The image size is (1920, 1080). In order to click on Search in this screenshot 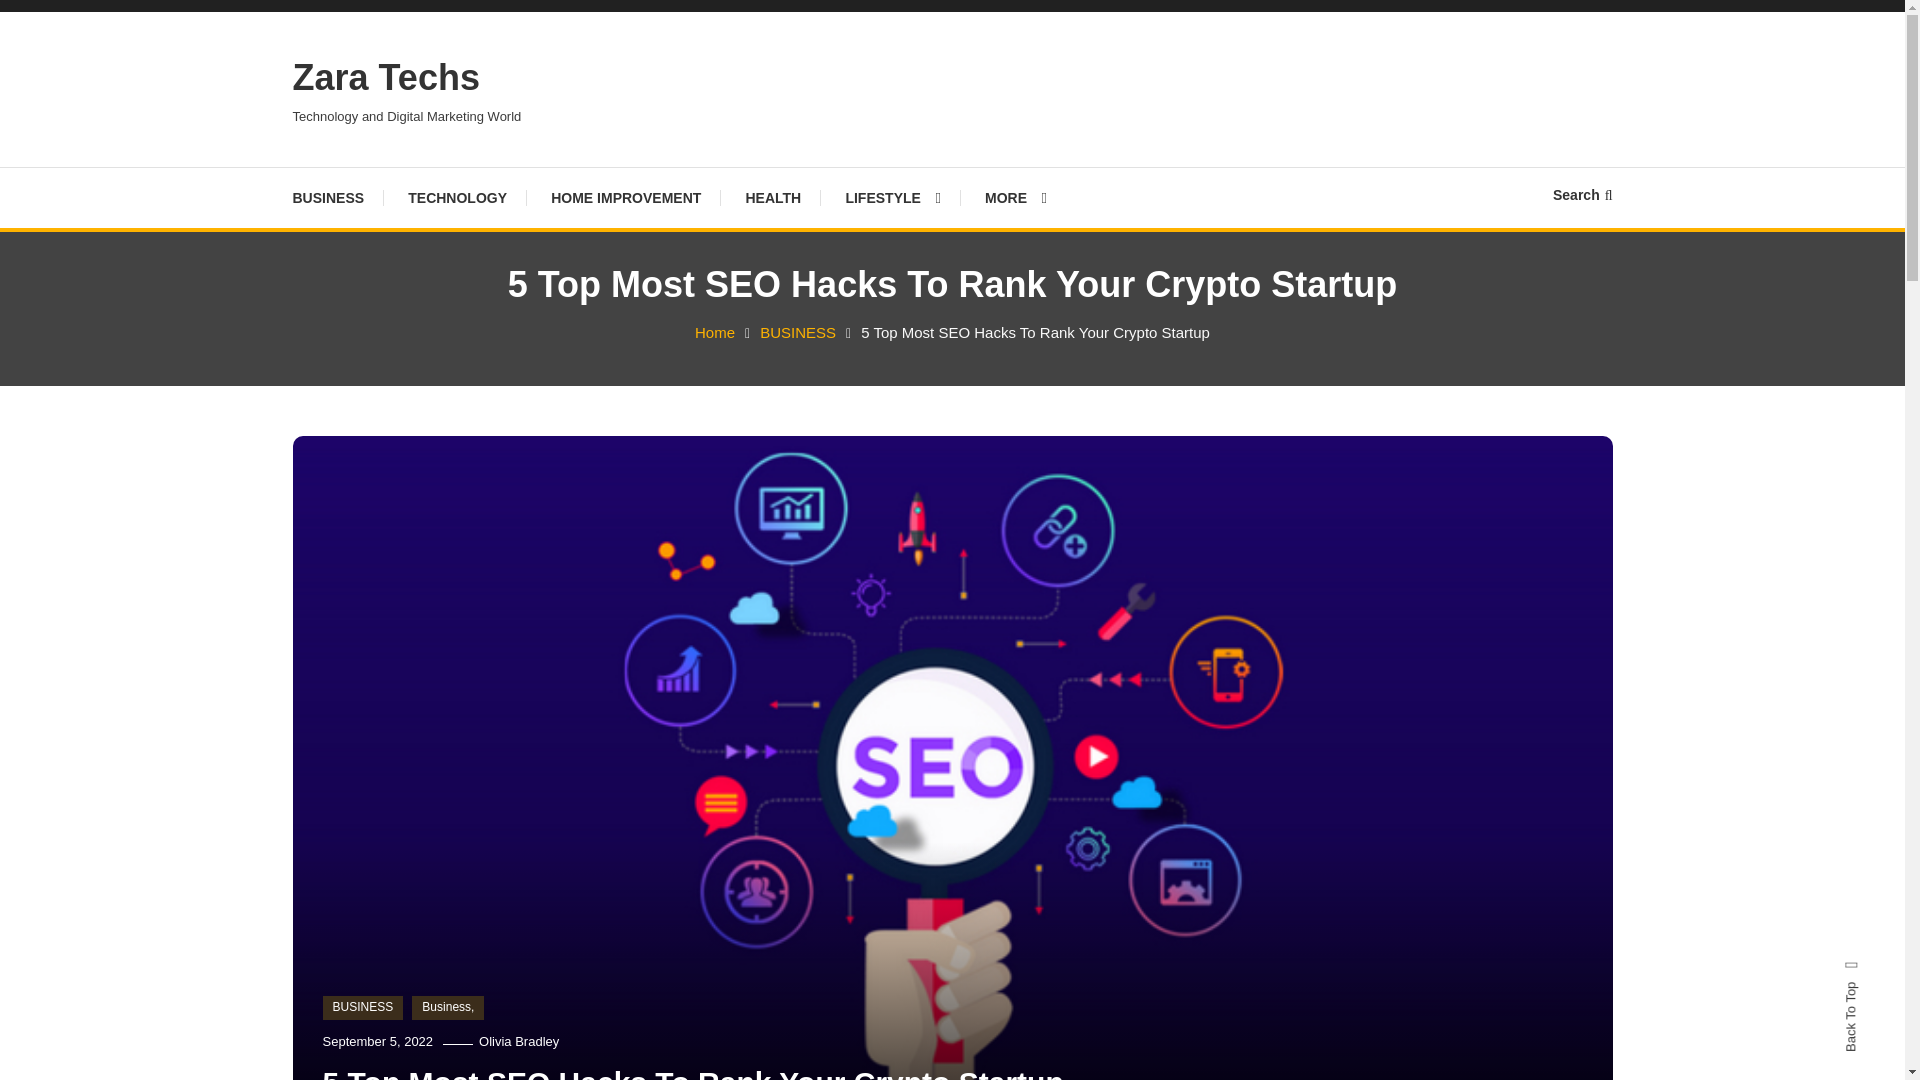, I will do `click(1014, 570)`.